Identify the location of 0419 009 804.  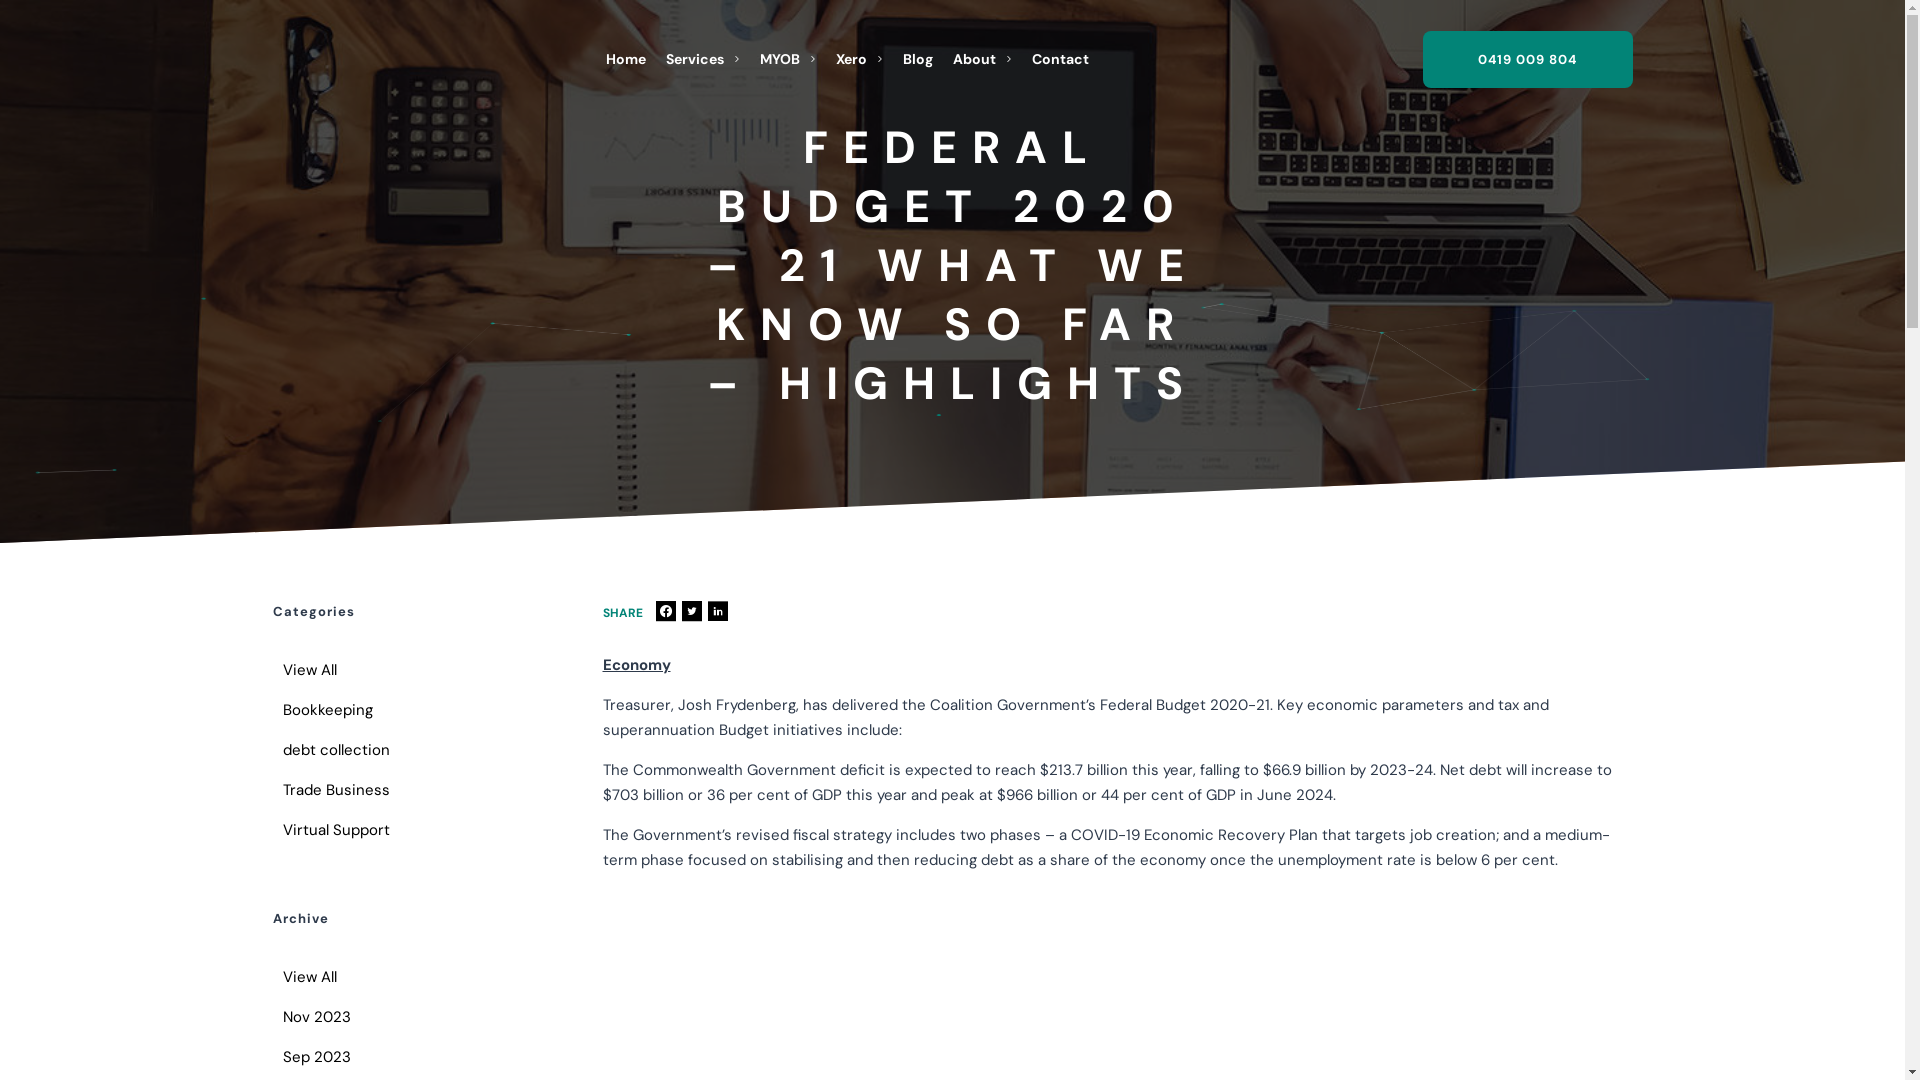
(1527, 58).